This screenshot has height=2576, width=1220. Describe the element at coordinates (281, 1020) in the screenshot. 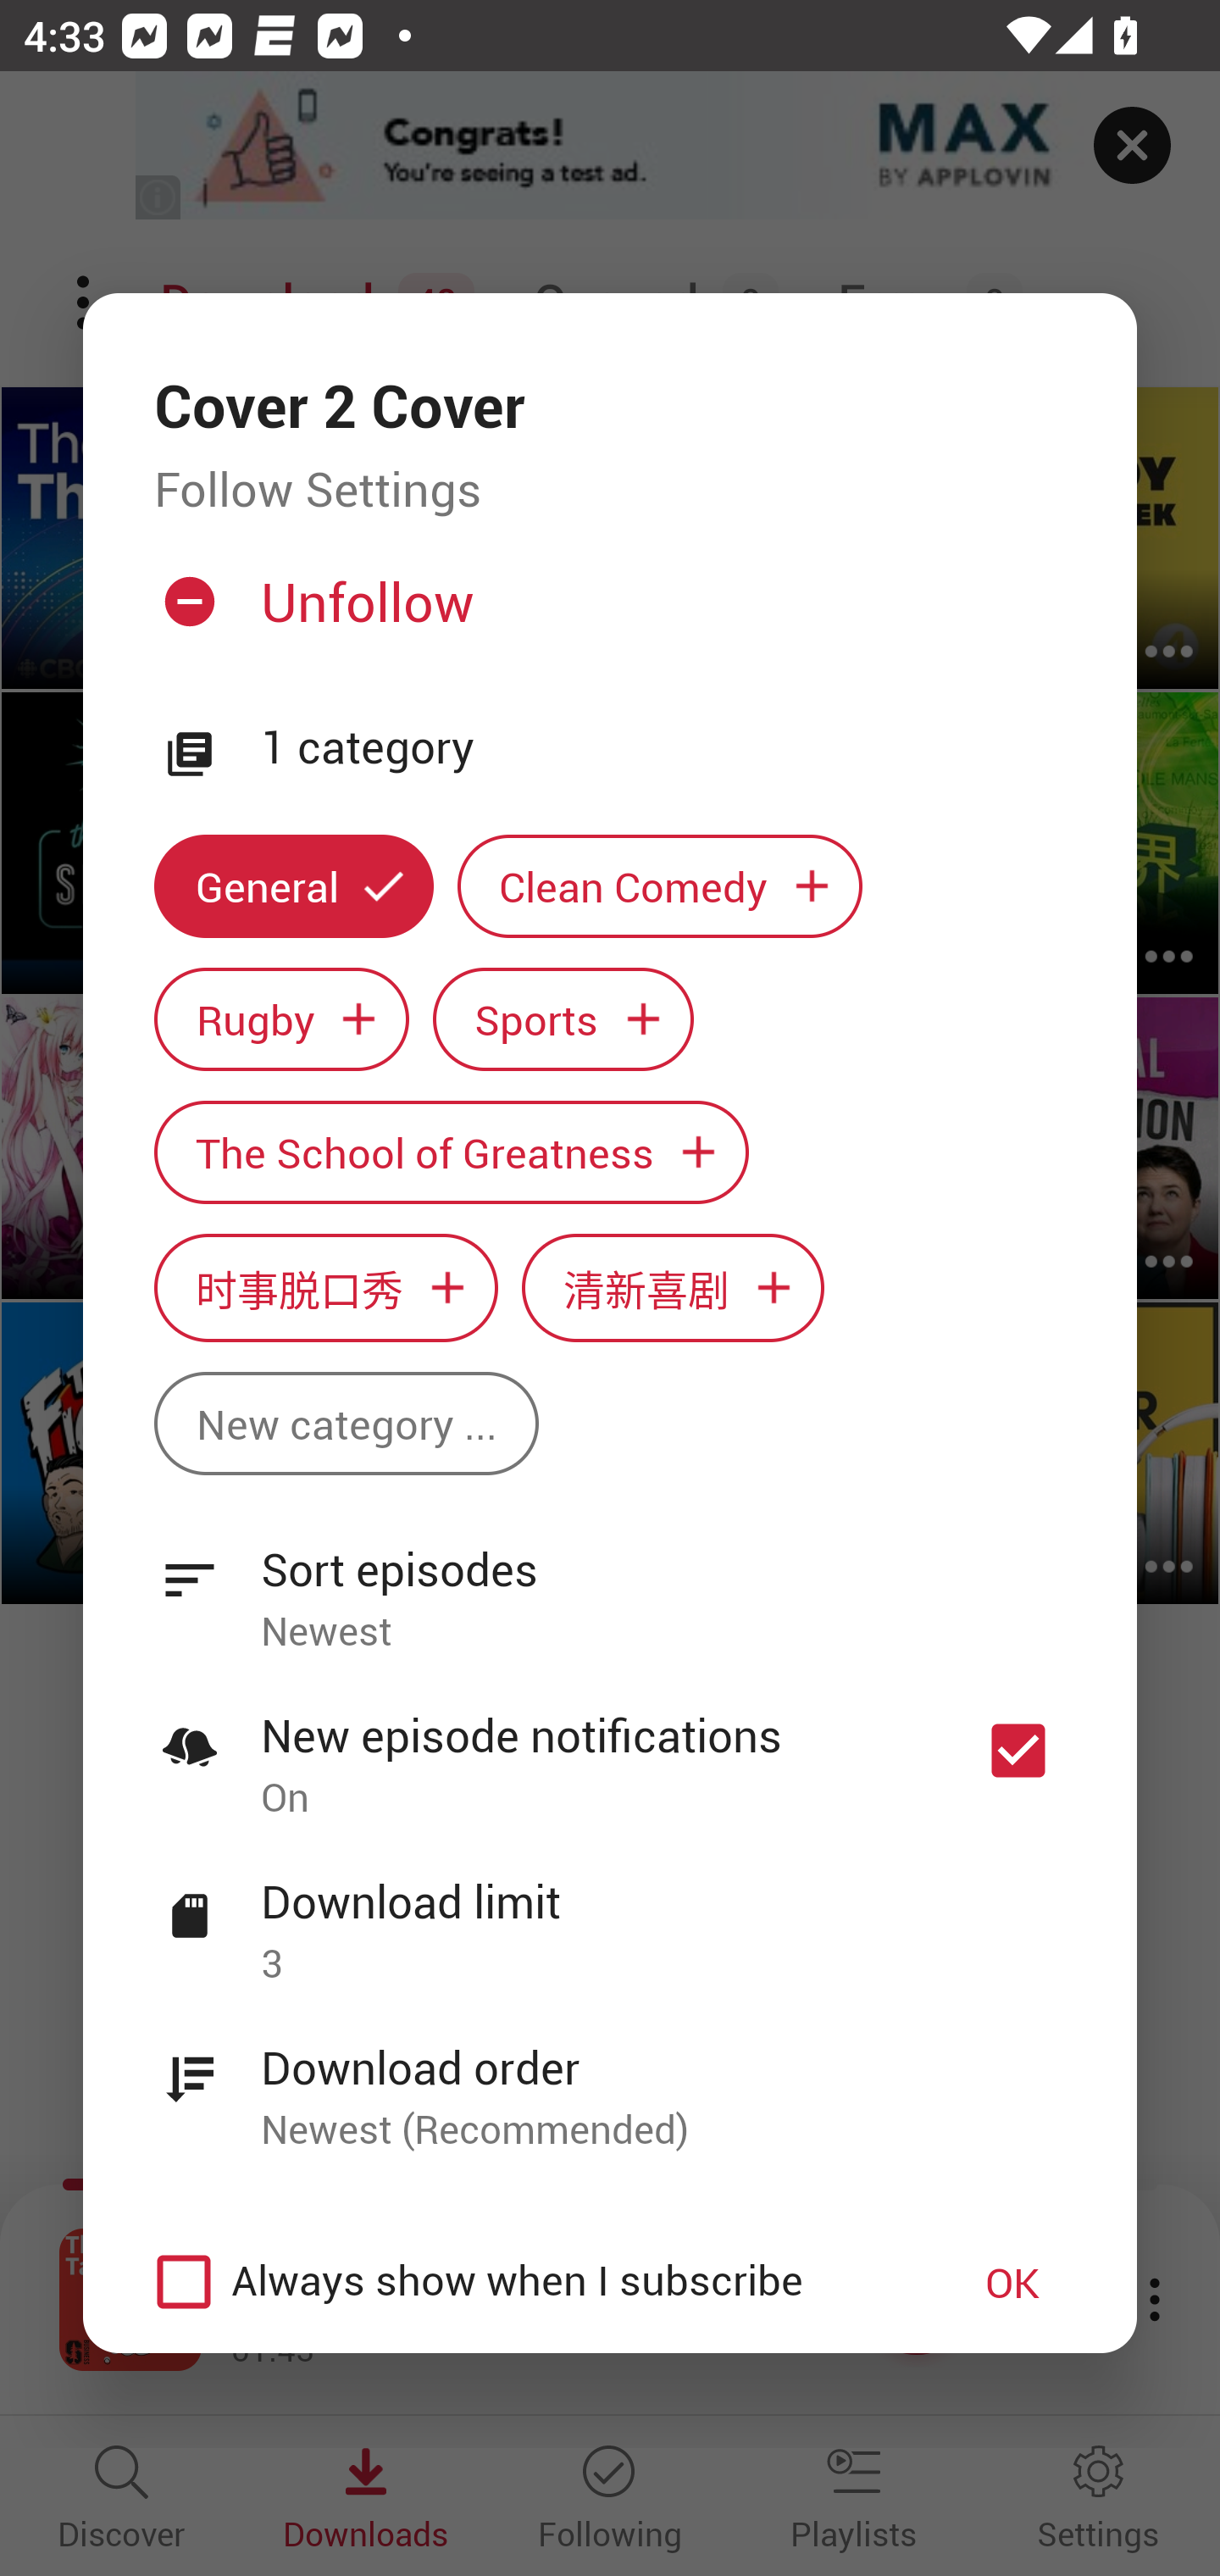

I see `Rugby` at that location.